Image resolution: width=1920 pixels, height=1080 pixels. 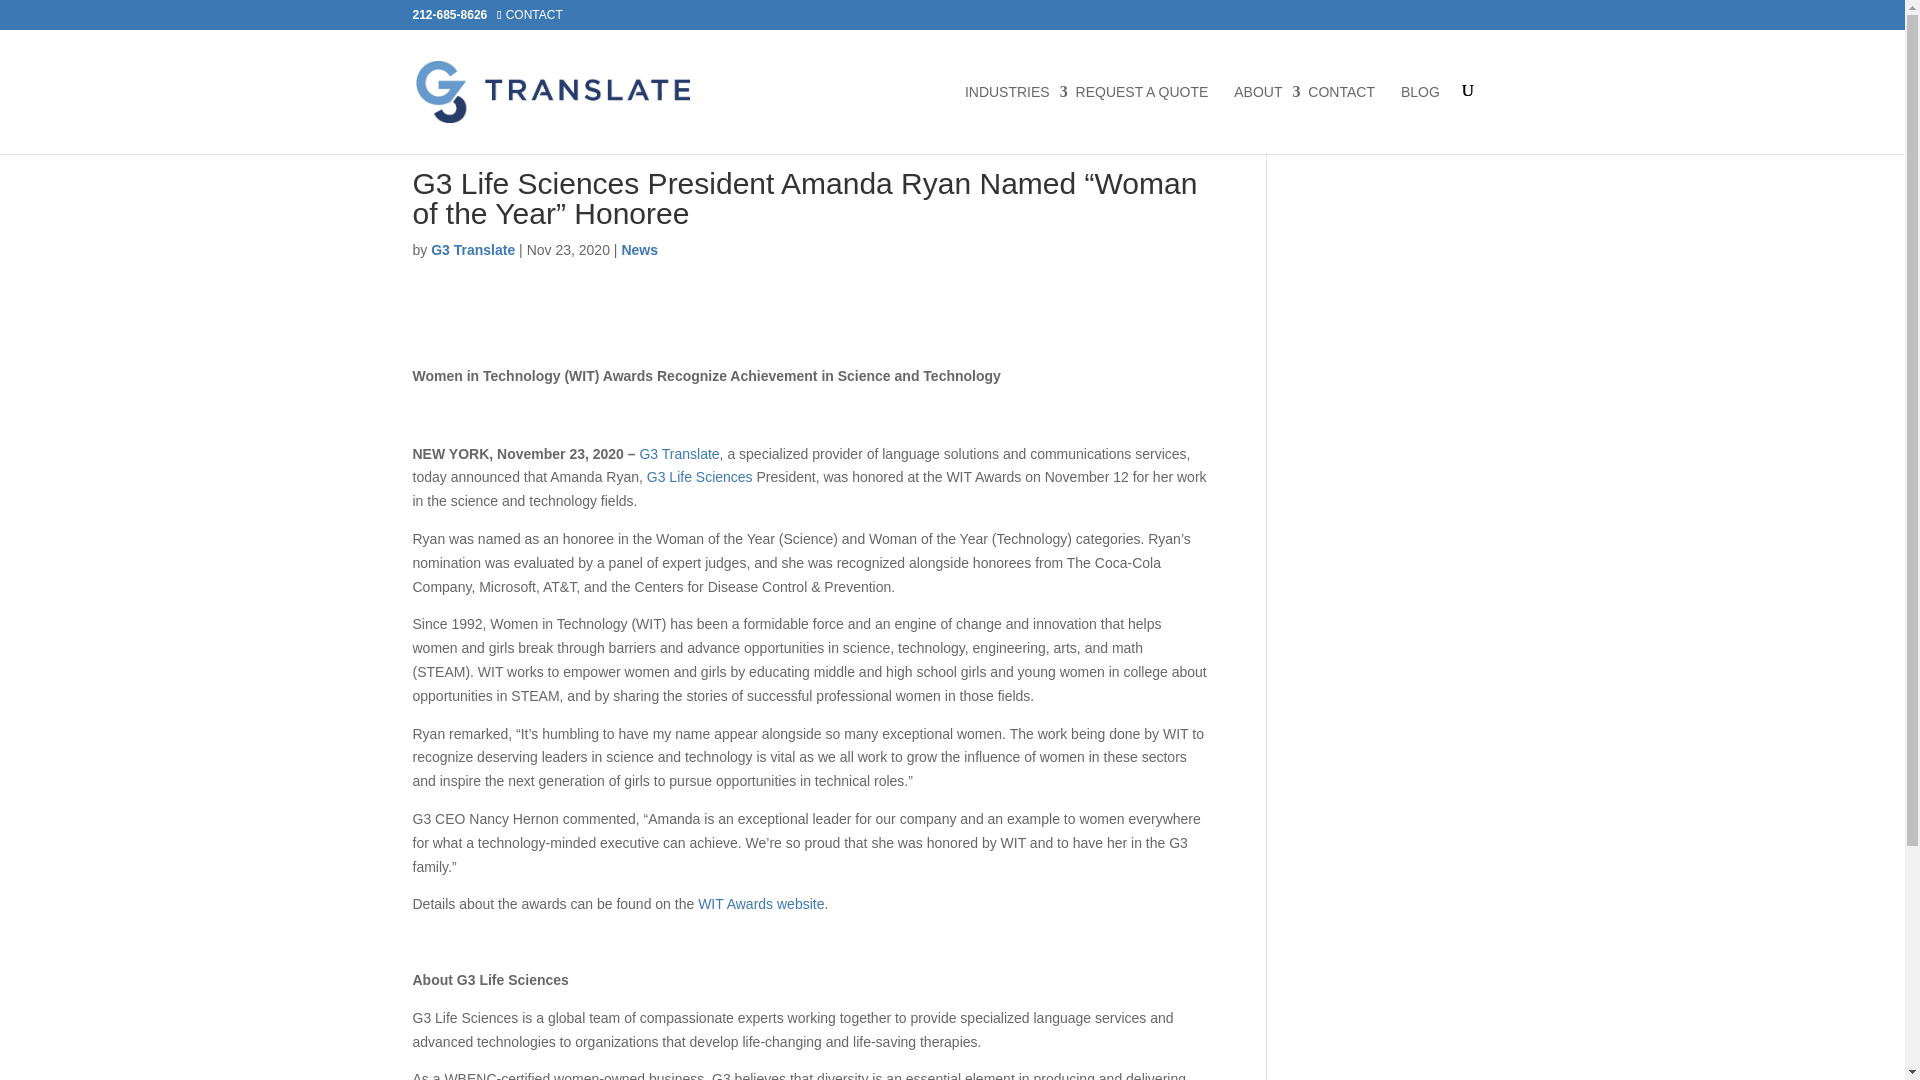 What do you see at coordinates (472, 250) in the screenshot?
I see `Posts by G3 Translate` at bounding box center [472, 250].